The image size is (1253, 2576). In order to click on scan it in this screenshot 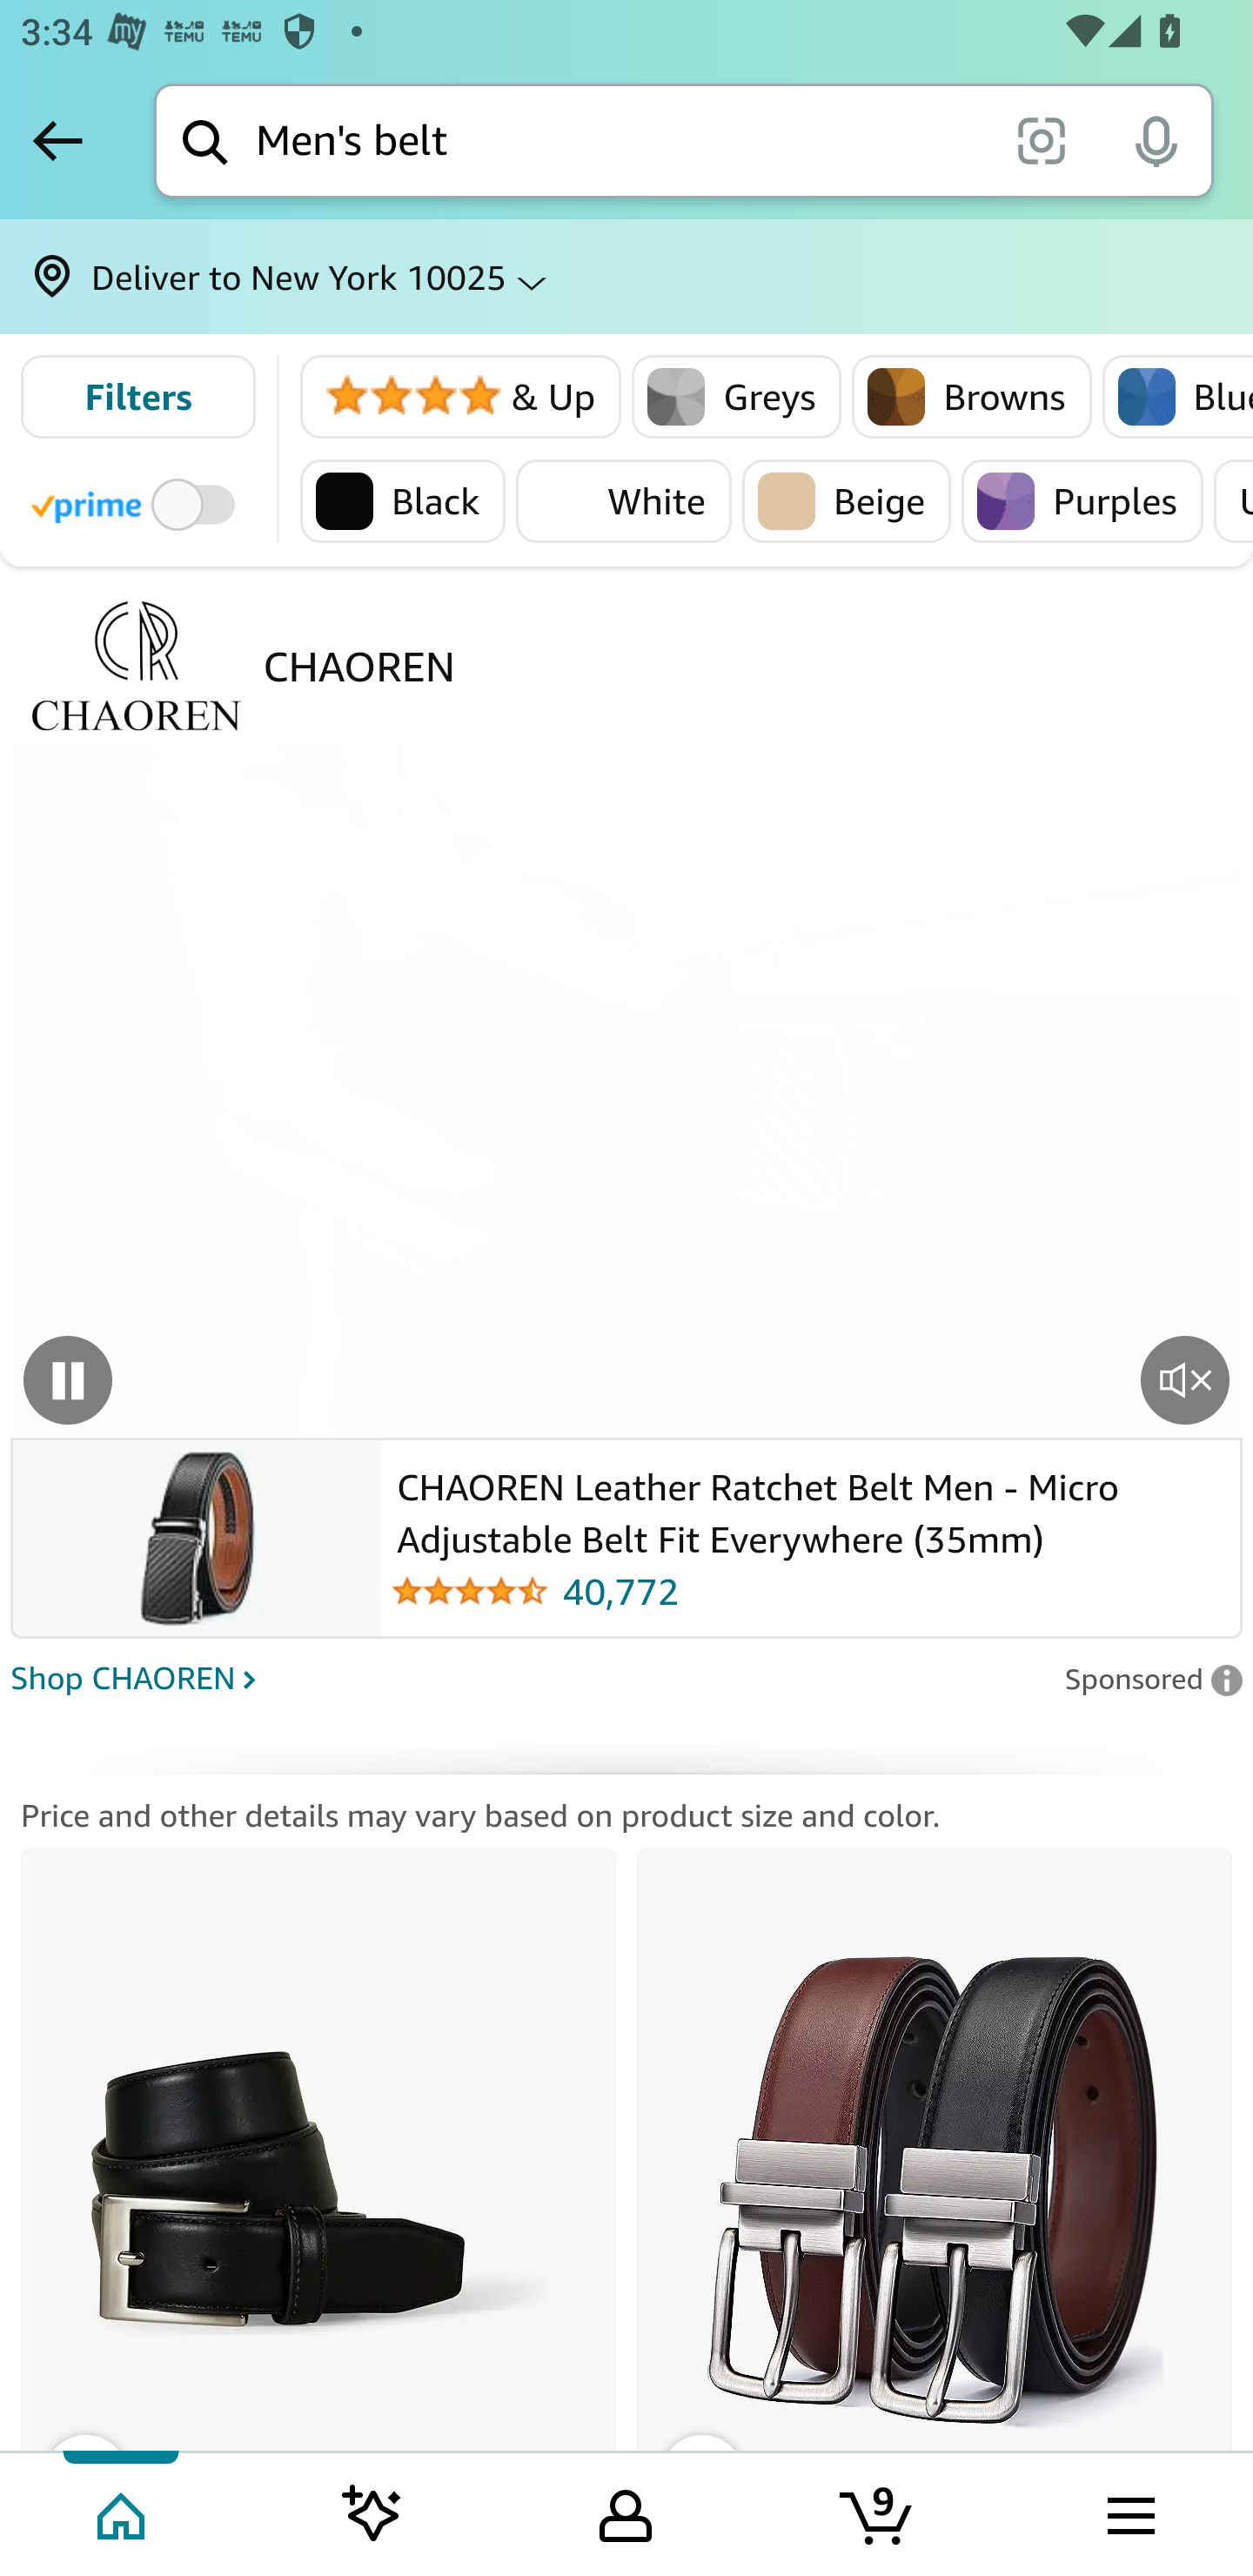, I will do `click(1041, 139)`.